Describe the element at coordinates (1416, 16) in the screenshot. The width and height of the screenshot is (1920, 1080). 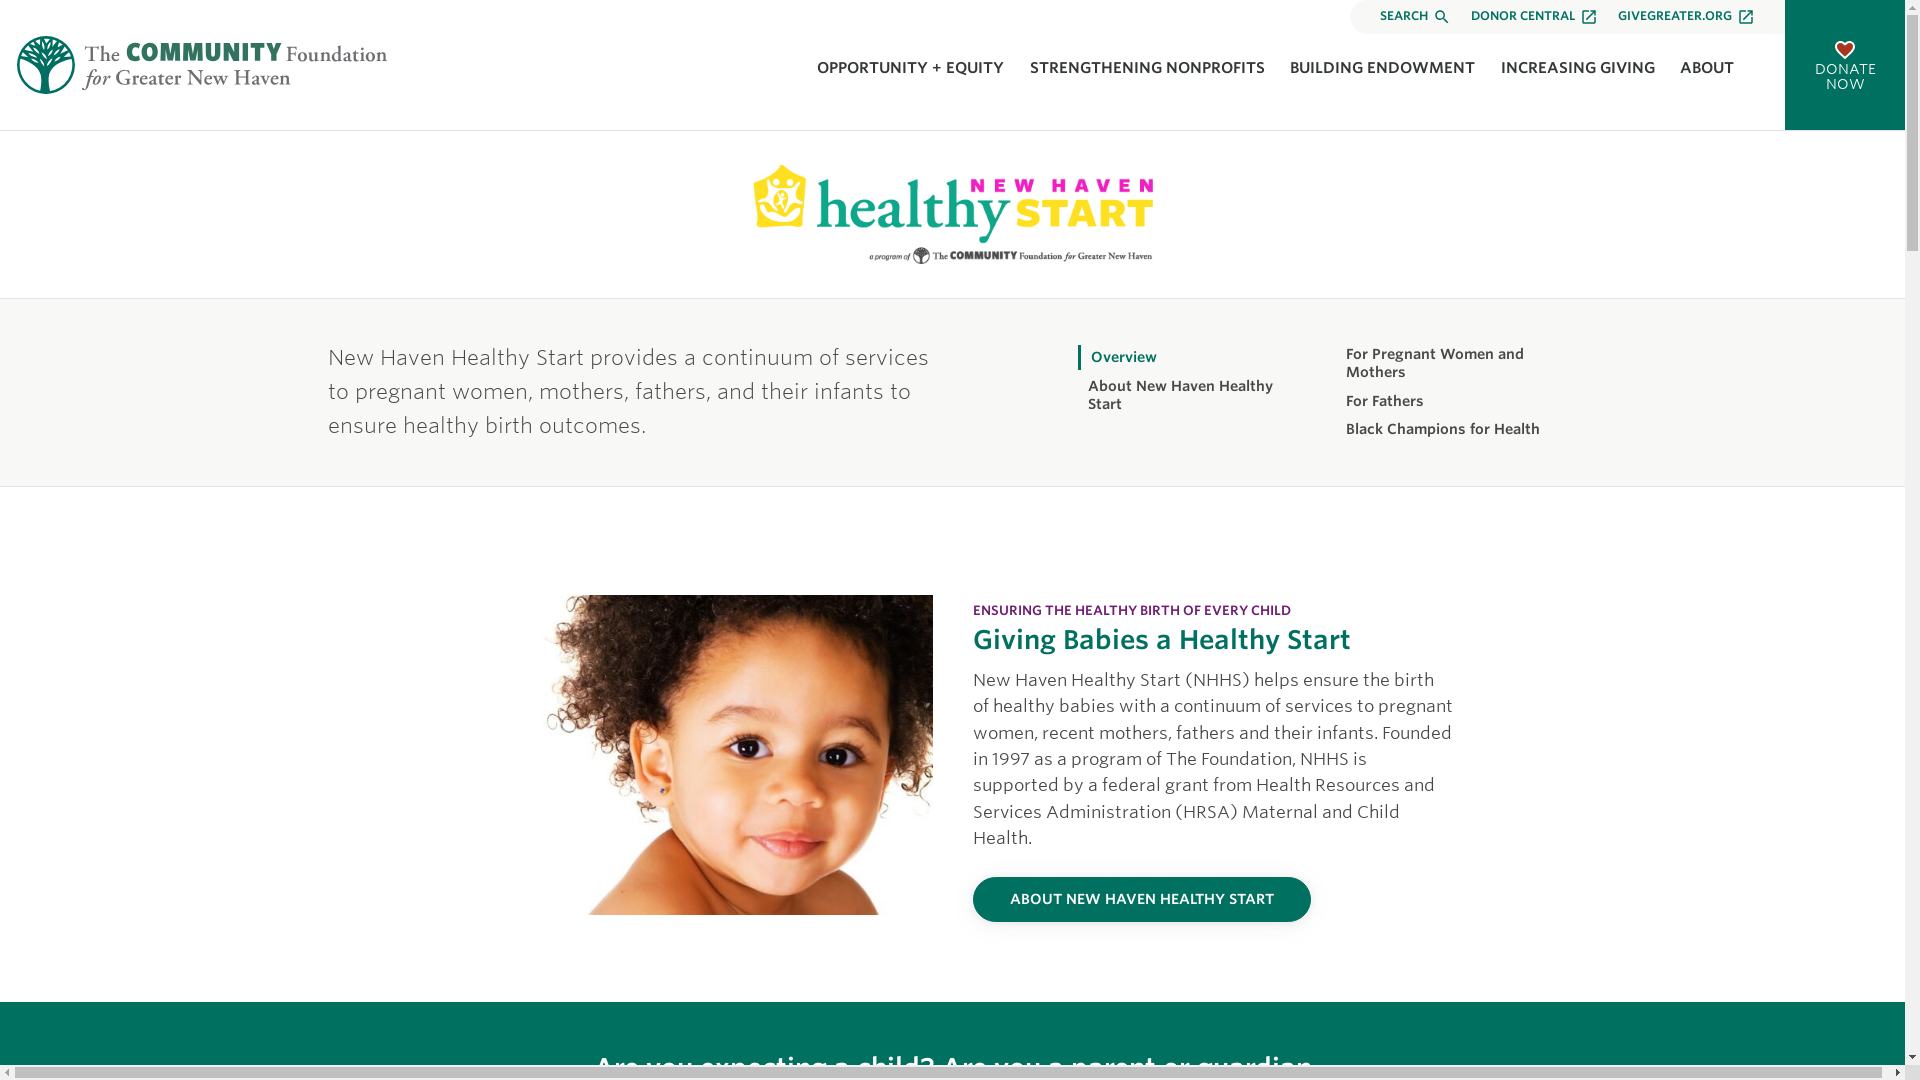
I see `SEARCH` at that location.